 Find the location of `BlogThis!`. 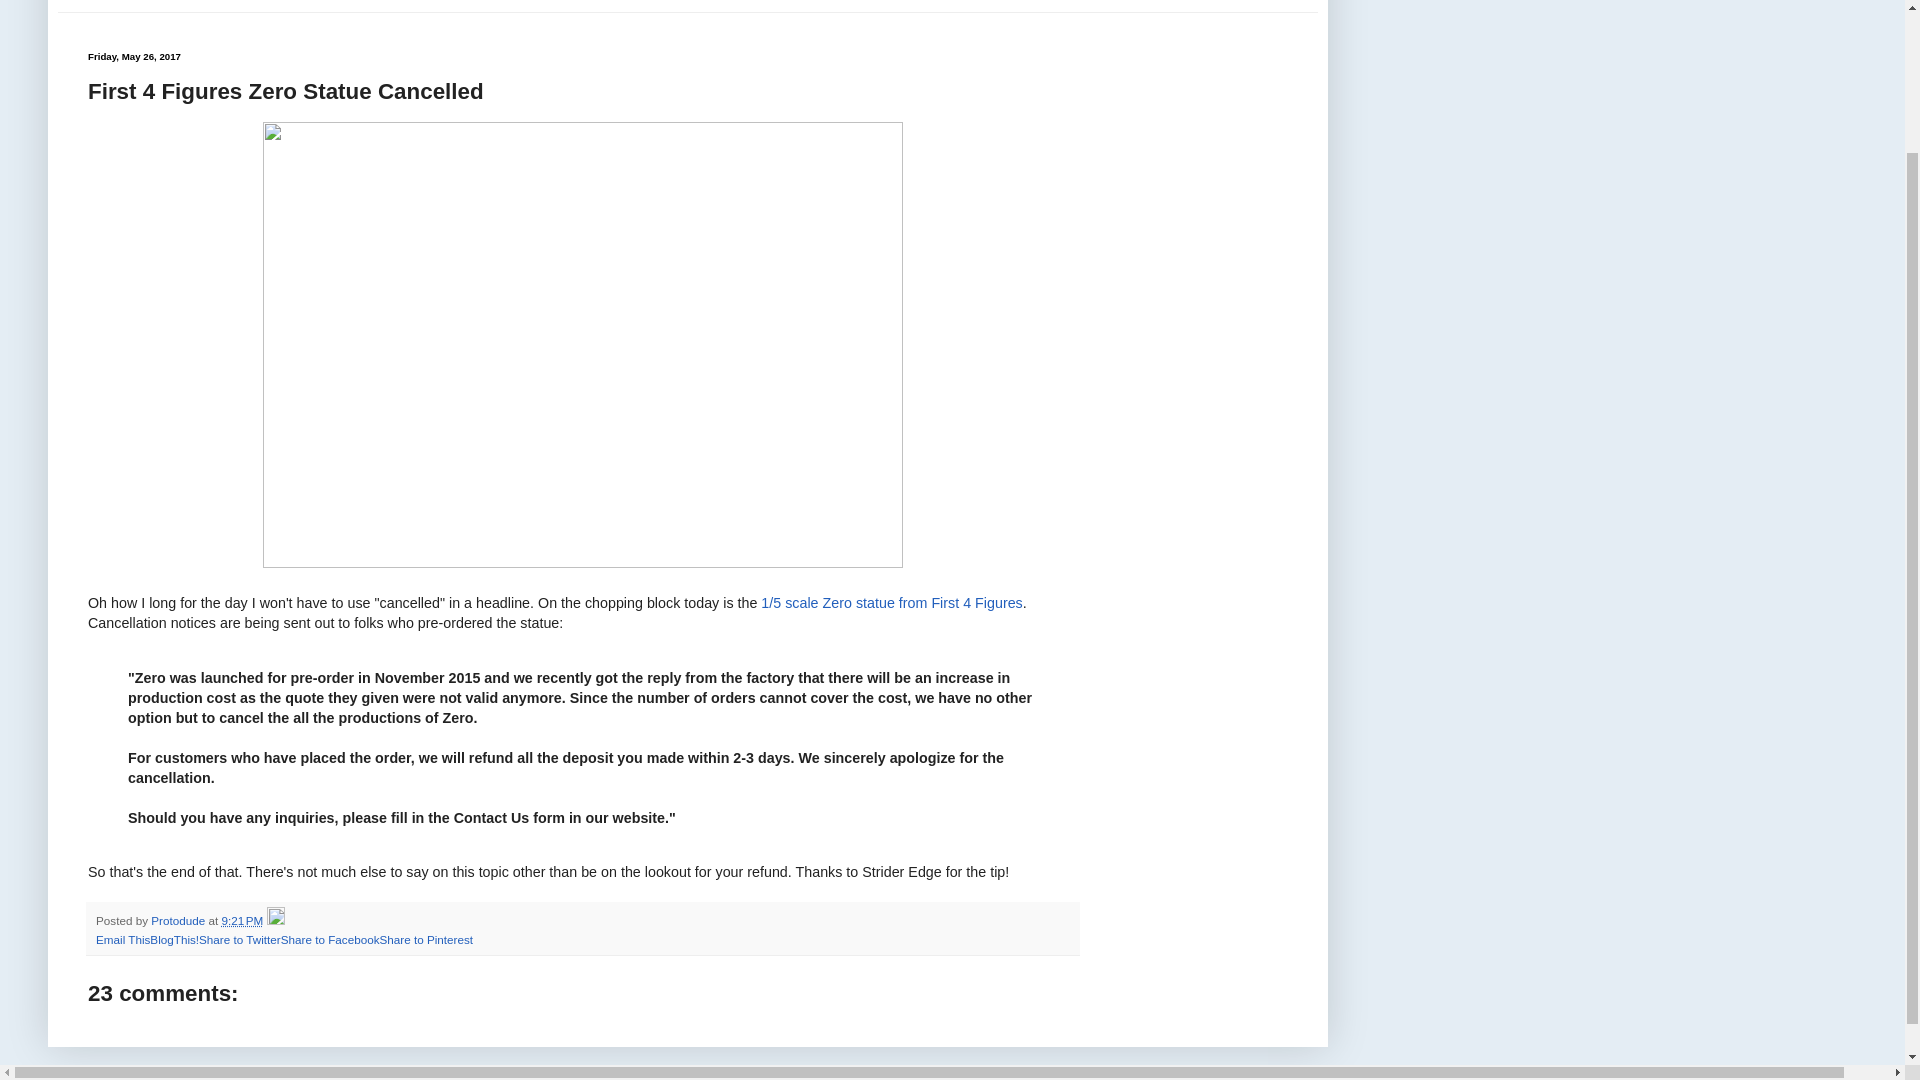

BlogThis! is located at coordinates (174, 940).